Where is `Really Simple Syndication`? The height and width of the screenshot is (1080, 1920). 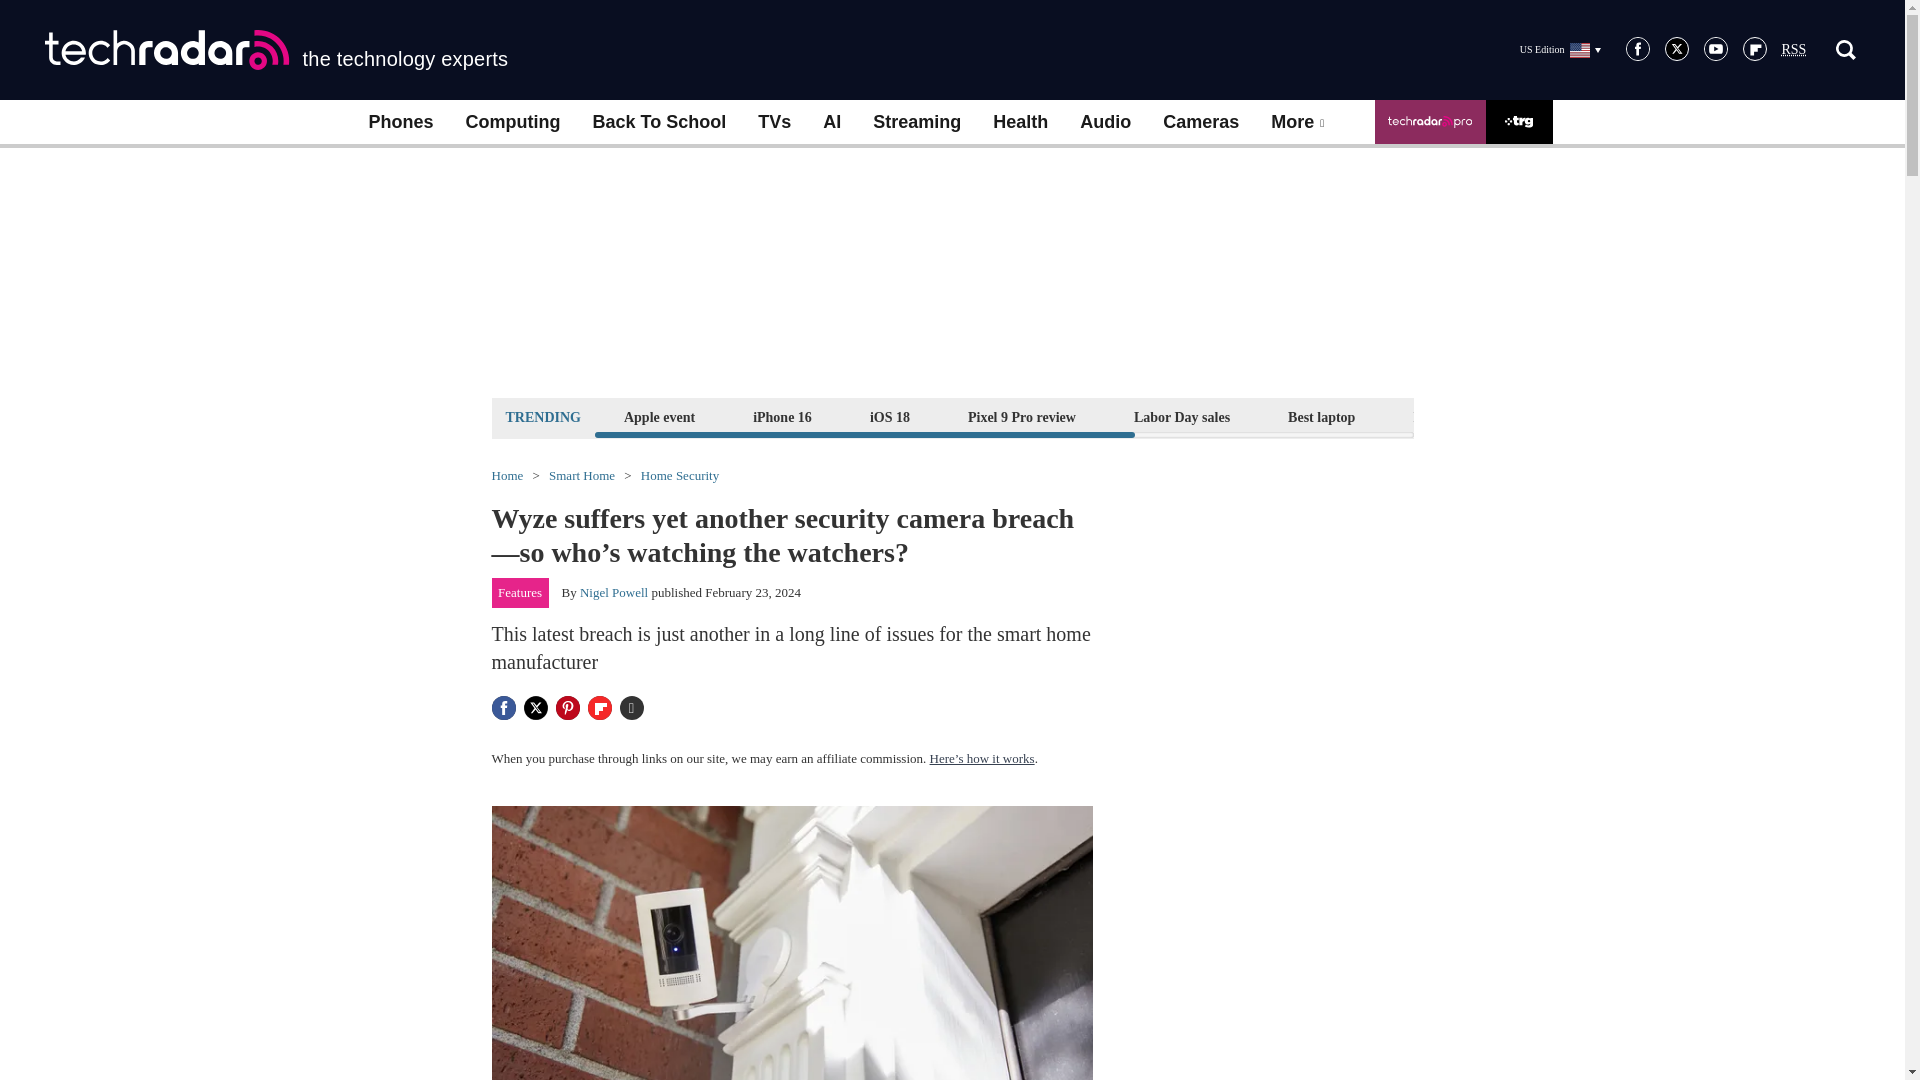 Really Simple Syndication is located at coordinates (1794, 50).